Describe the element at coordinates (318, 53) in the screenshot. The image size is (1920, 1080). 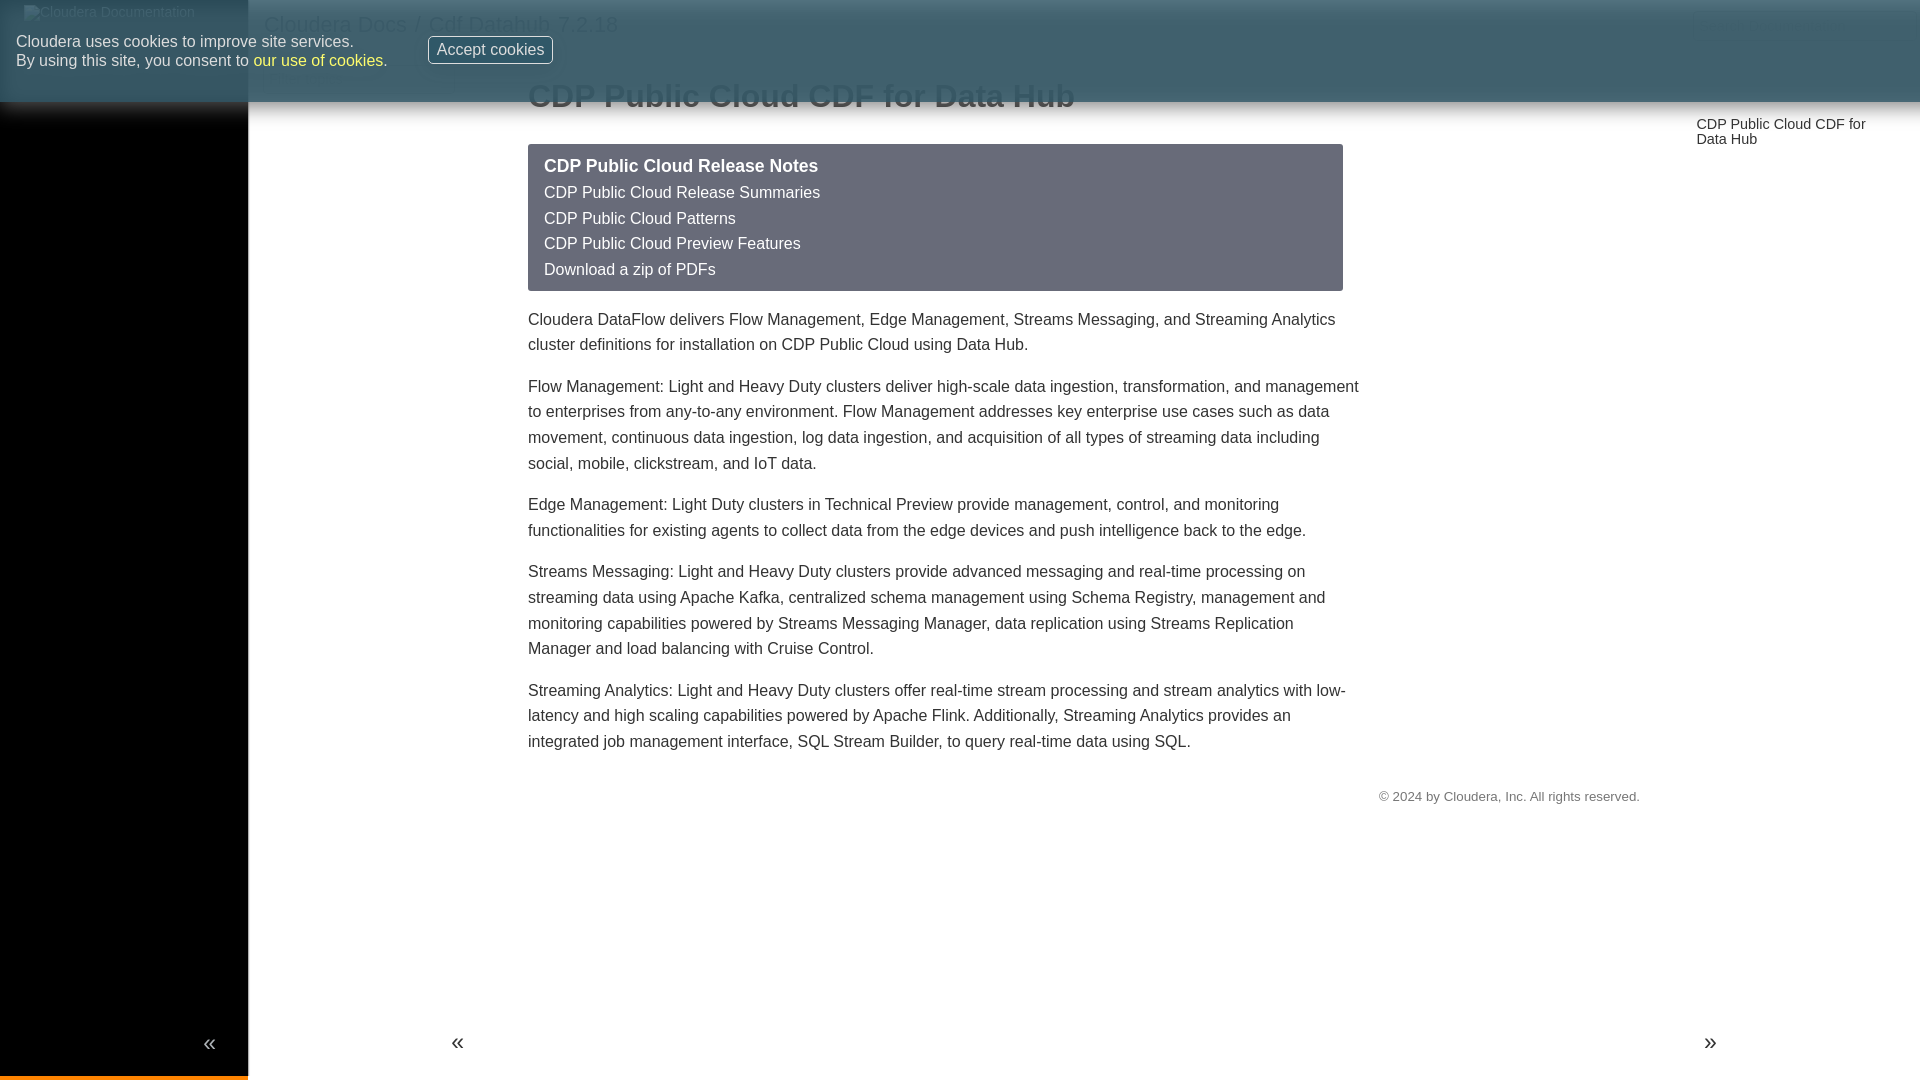
I see `our use of cookies` at that location.